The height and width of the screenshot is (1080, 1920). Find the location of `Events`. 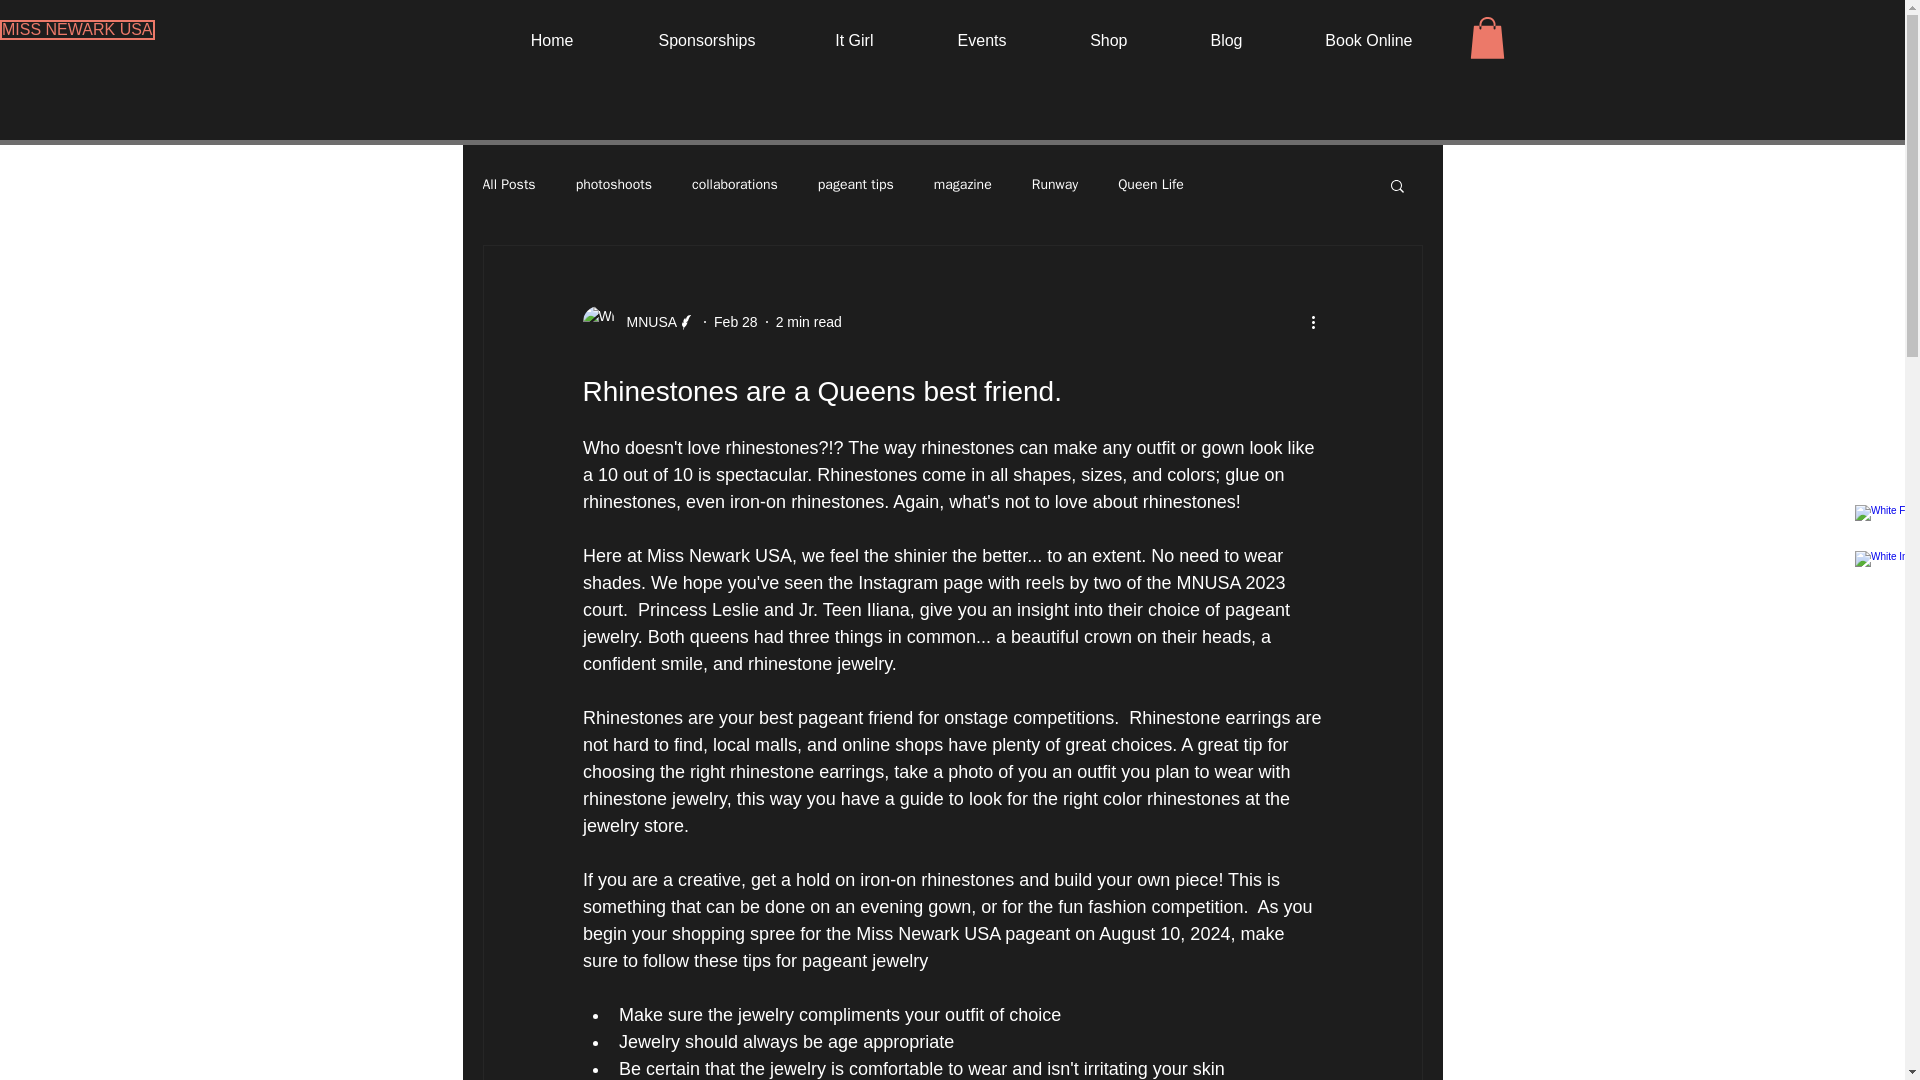

Events is located at coordinates (954, 40).